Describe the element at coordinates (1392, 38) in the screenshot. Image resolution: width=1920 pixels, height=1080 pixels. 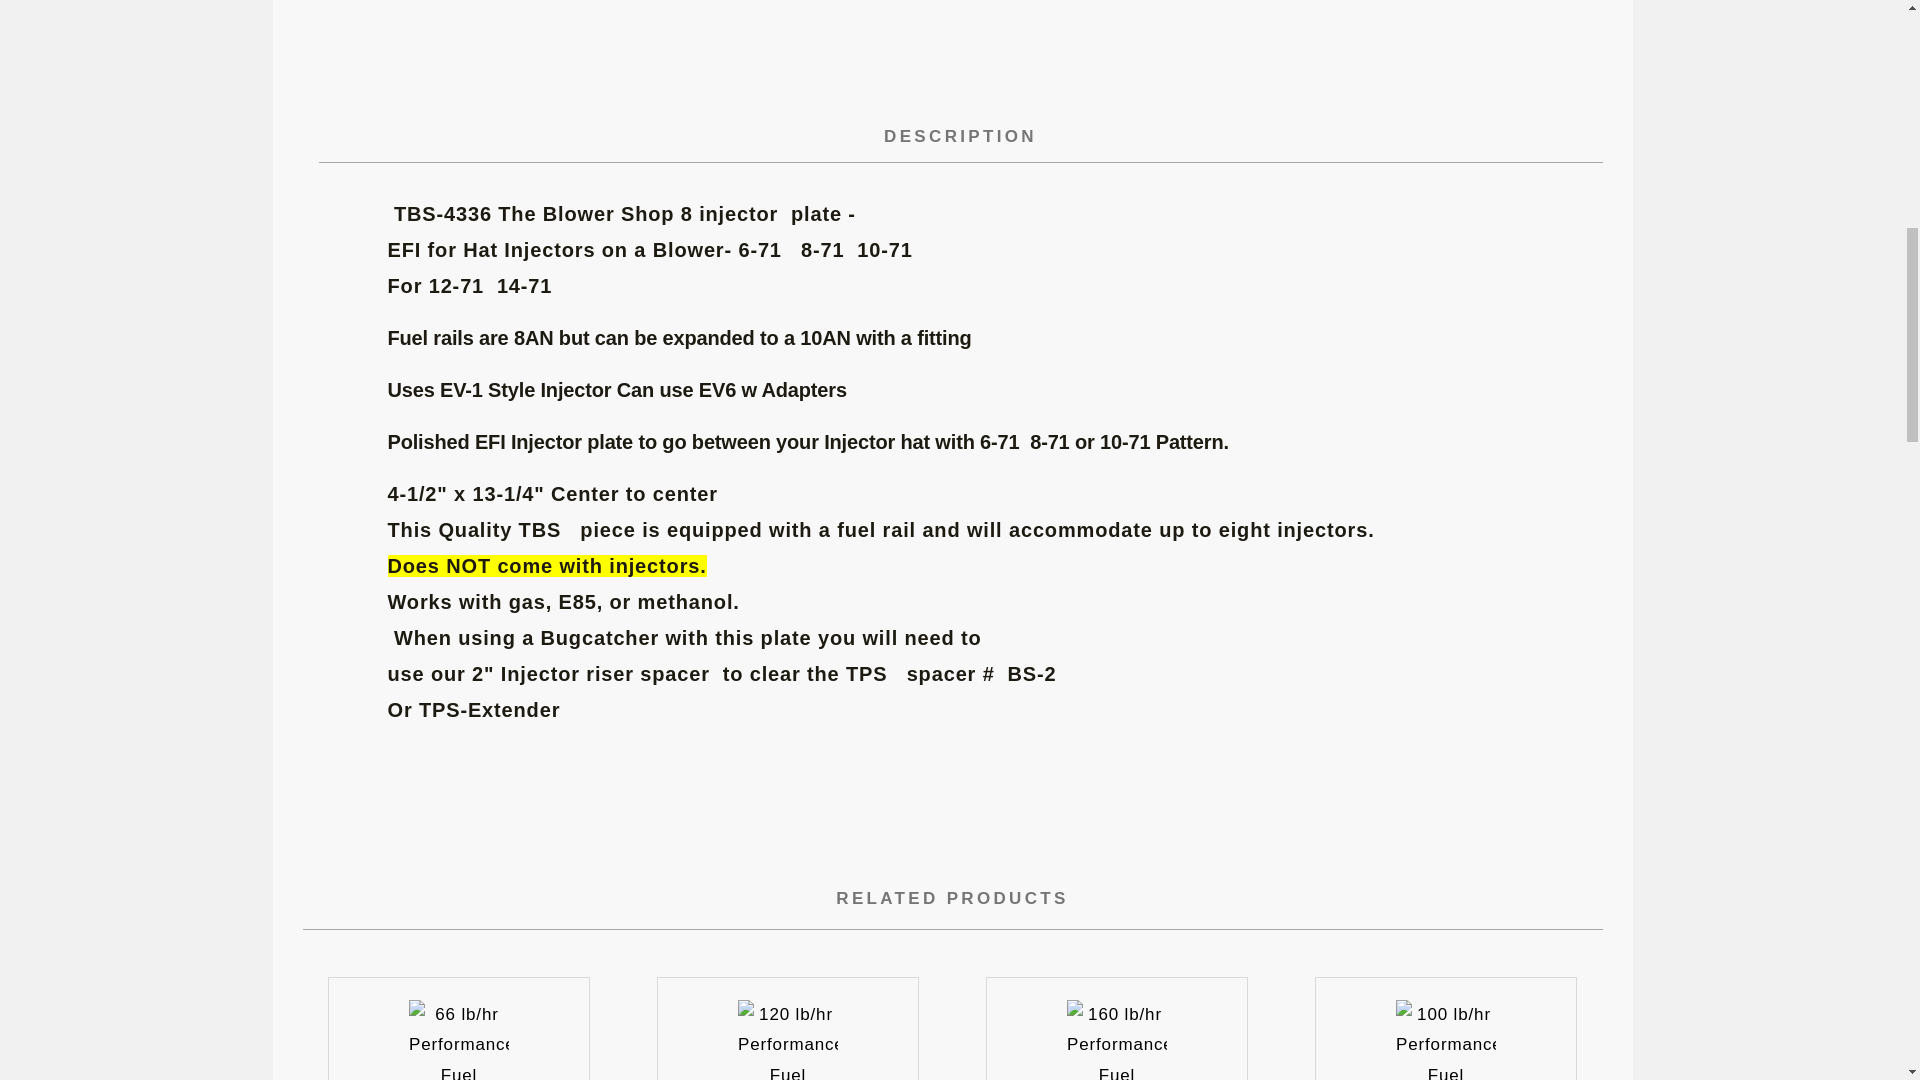
I see `PayPal` at that location.